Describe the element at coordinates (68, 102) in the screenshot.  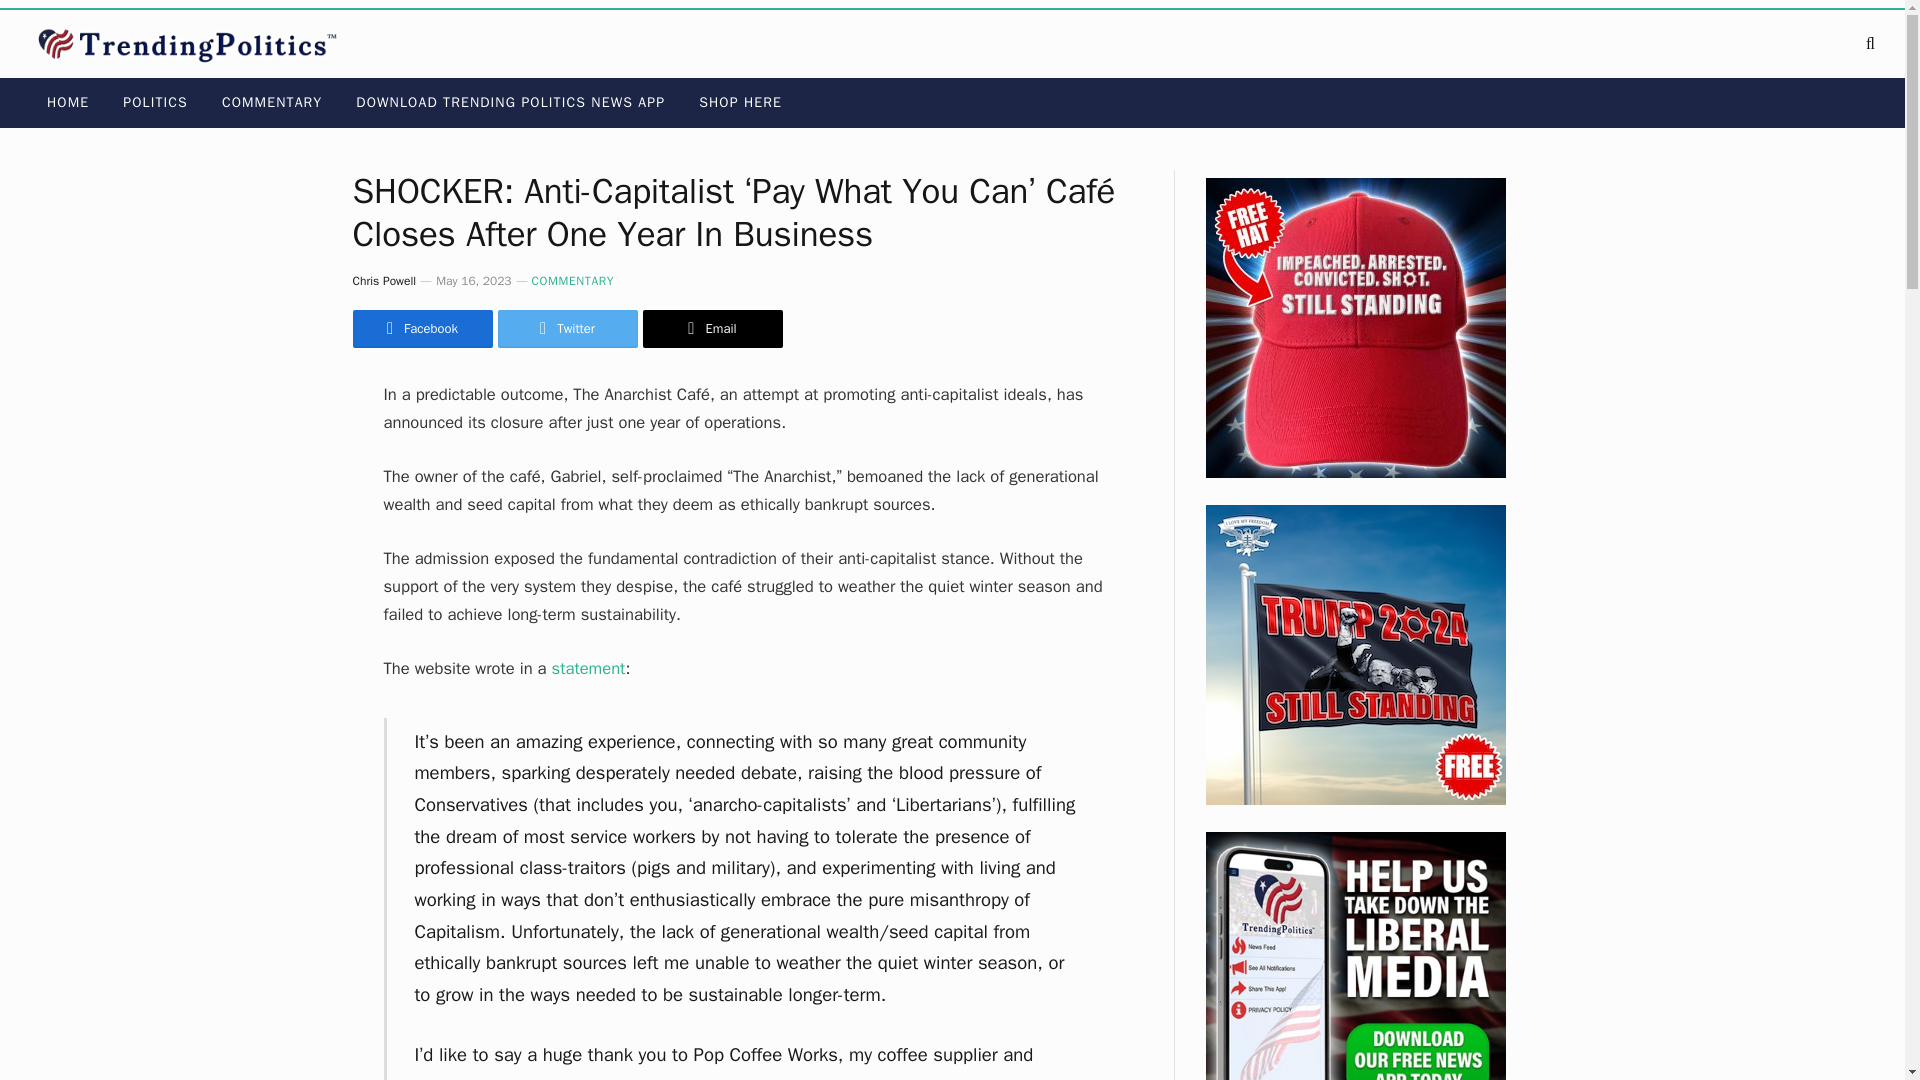
I see `HOME` at that location.